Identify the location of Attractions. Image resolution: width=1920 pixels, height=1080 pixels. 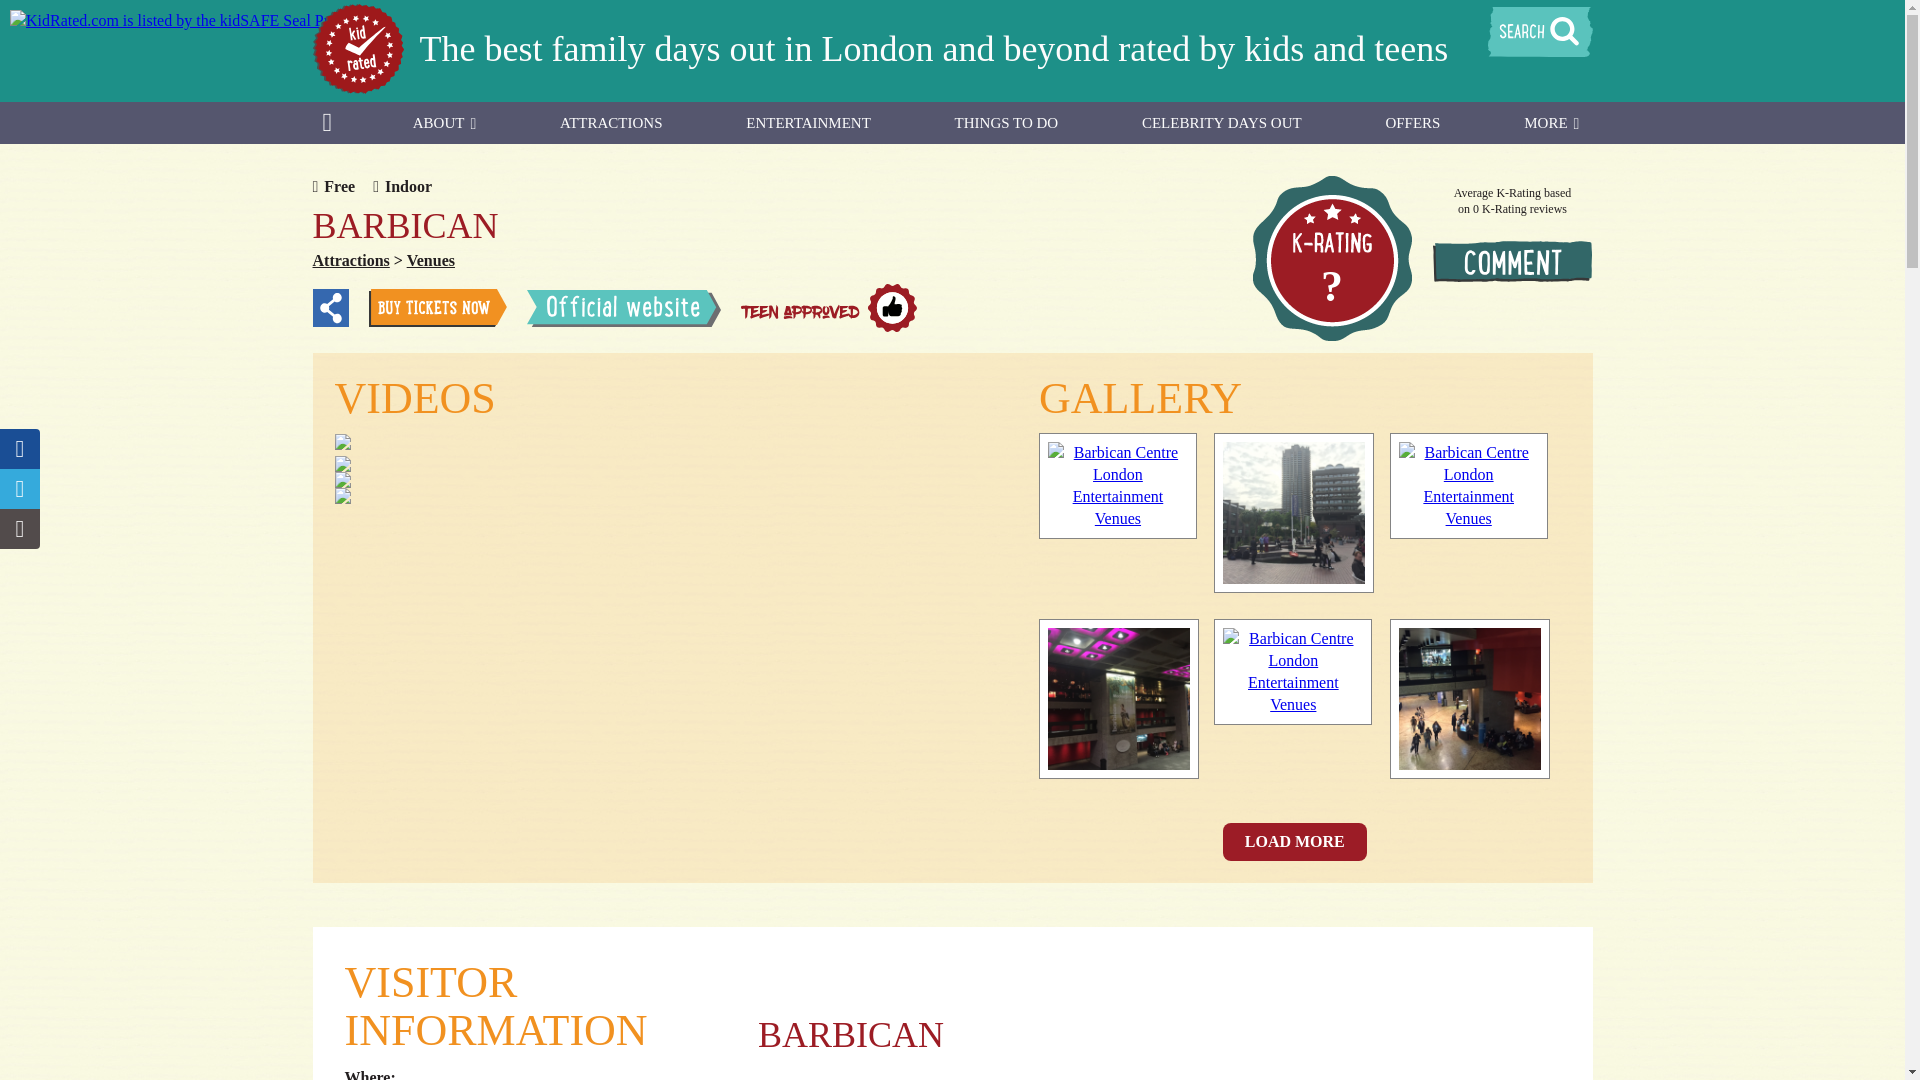
(350, 260).